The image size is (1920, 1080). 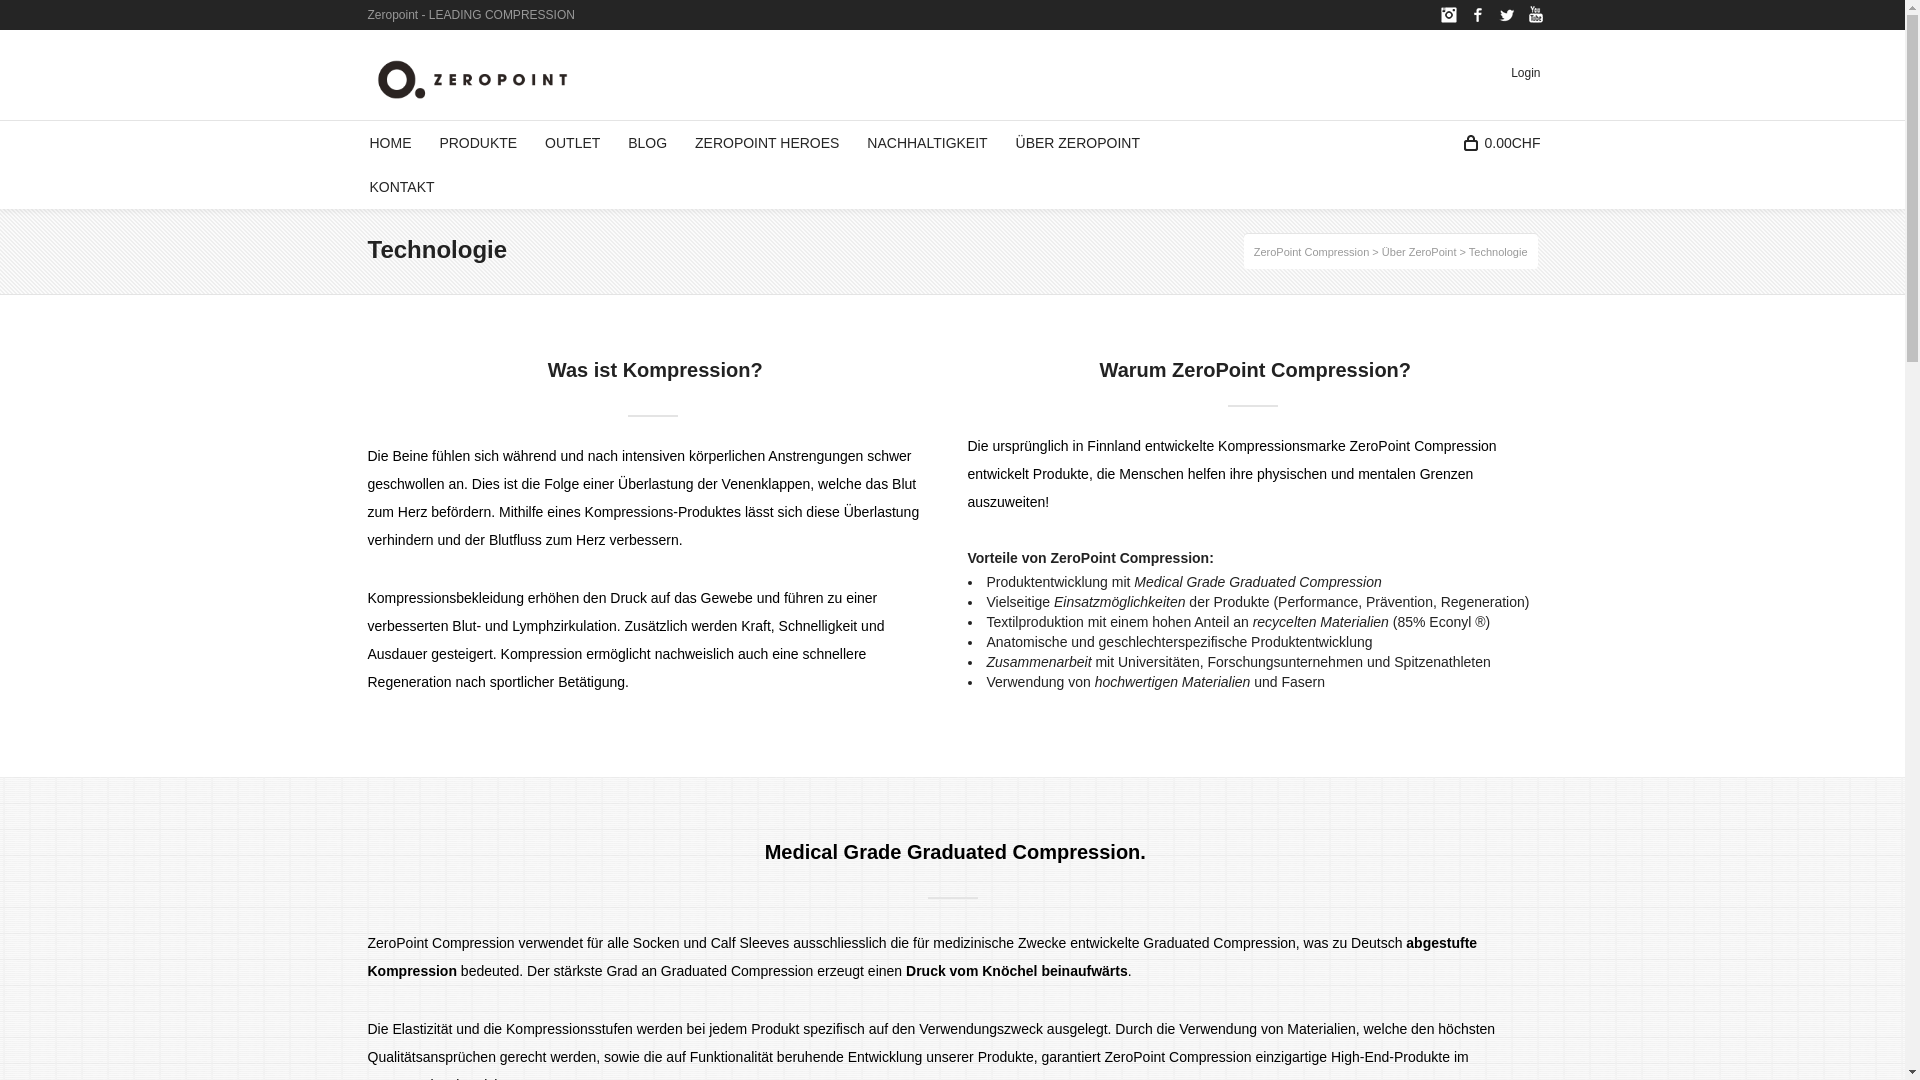 I want to click on ZeroPoint Compression, so click(x=1312, y=252).